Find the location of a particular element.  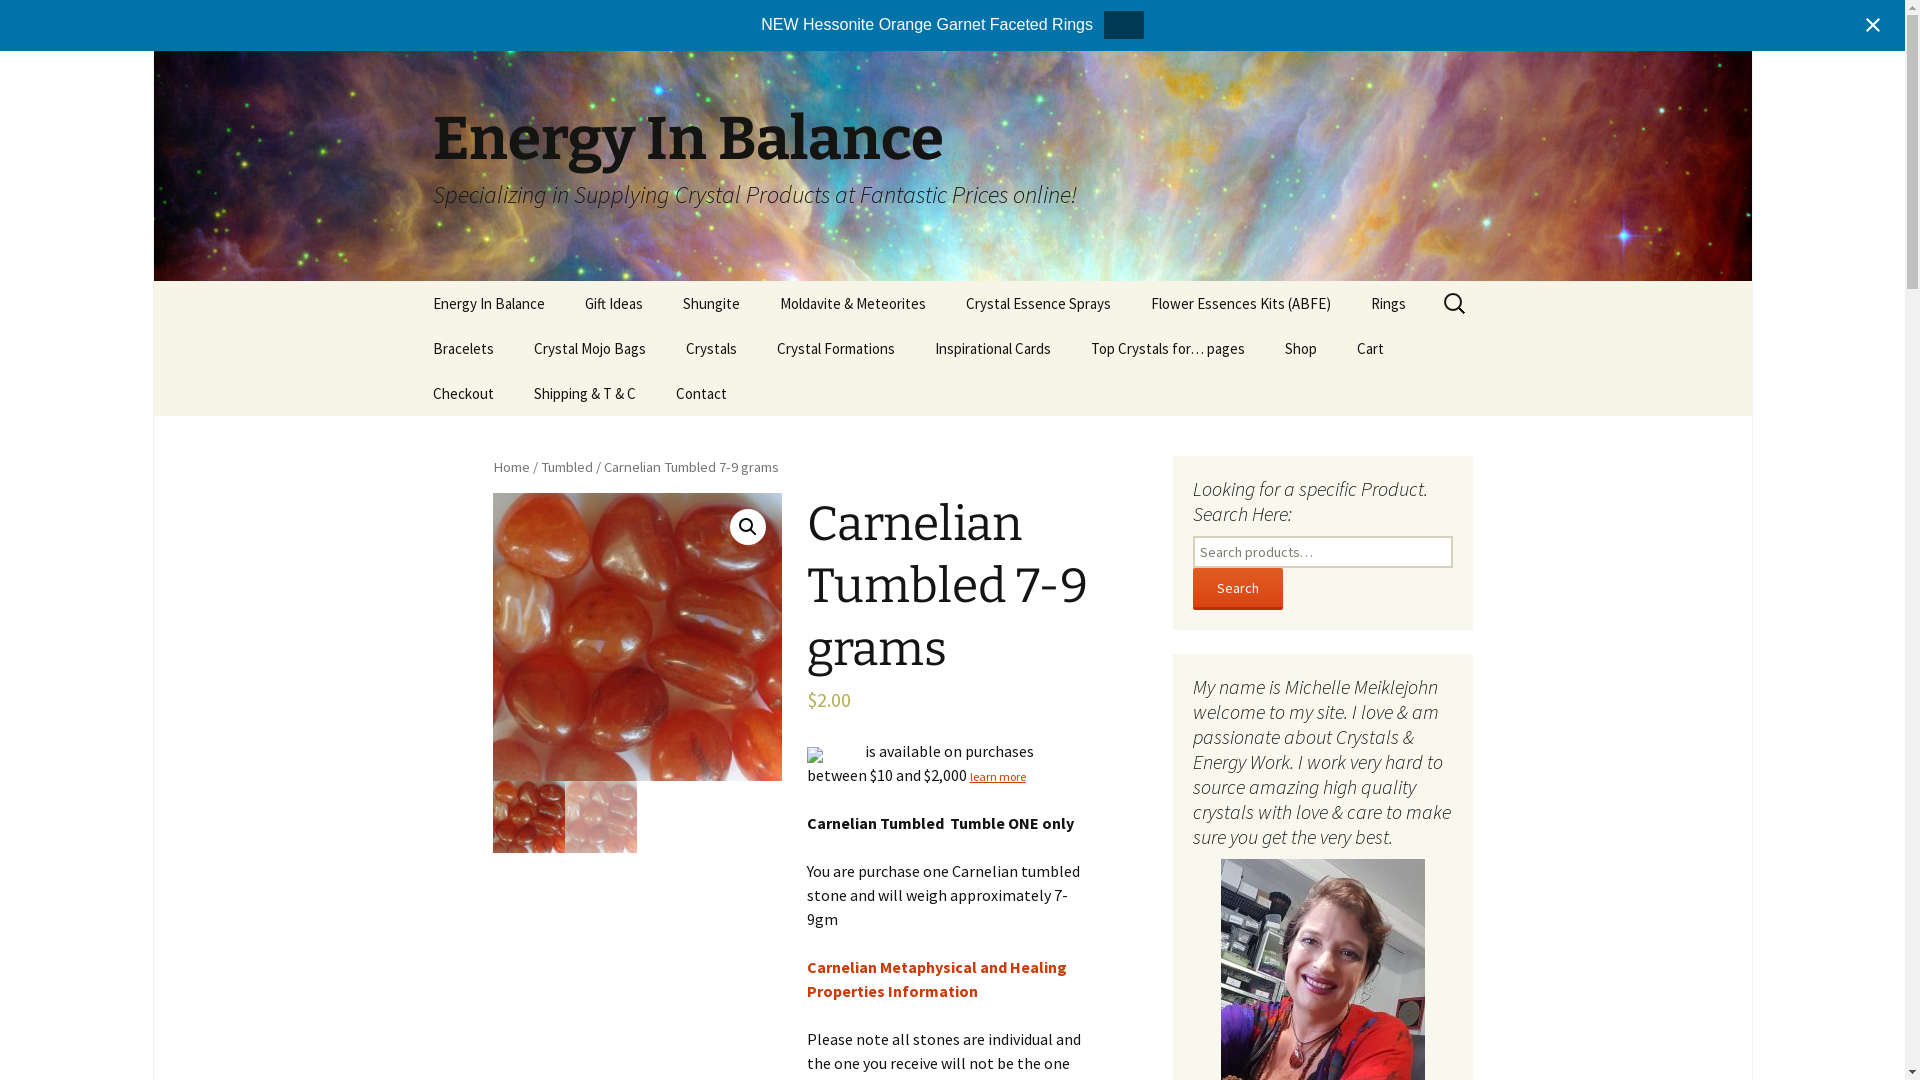

Crystal Essence Sprays is located at coordinates (1038, 304).